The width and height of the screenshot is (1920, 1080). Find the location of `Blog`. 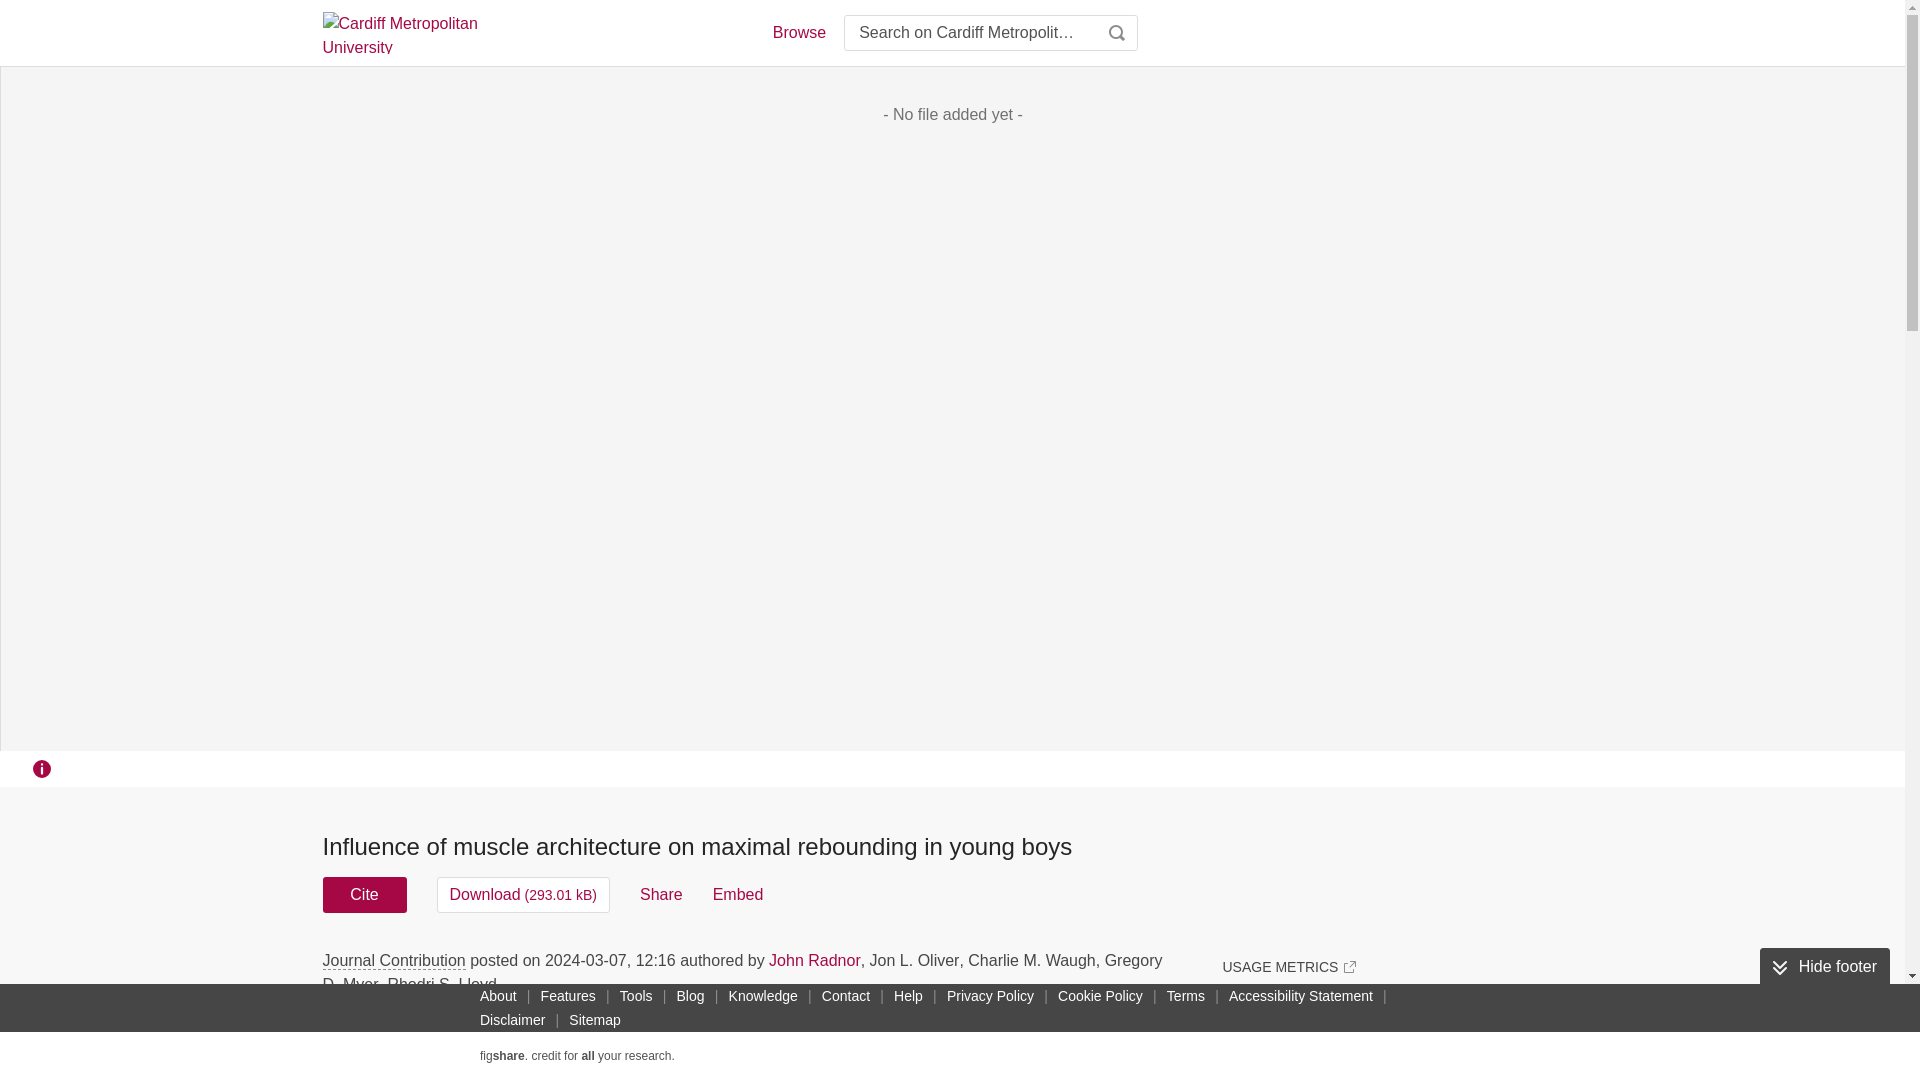

Blog is located at coordinates (690, 995).